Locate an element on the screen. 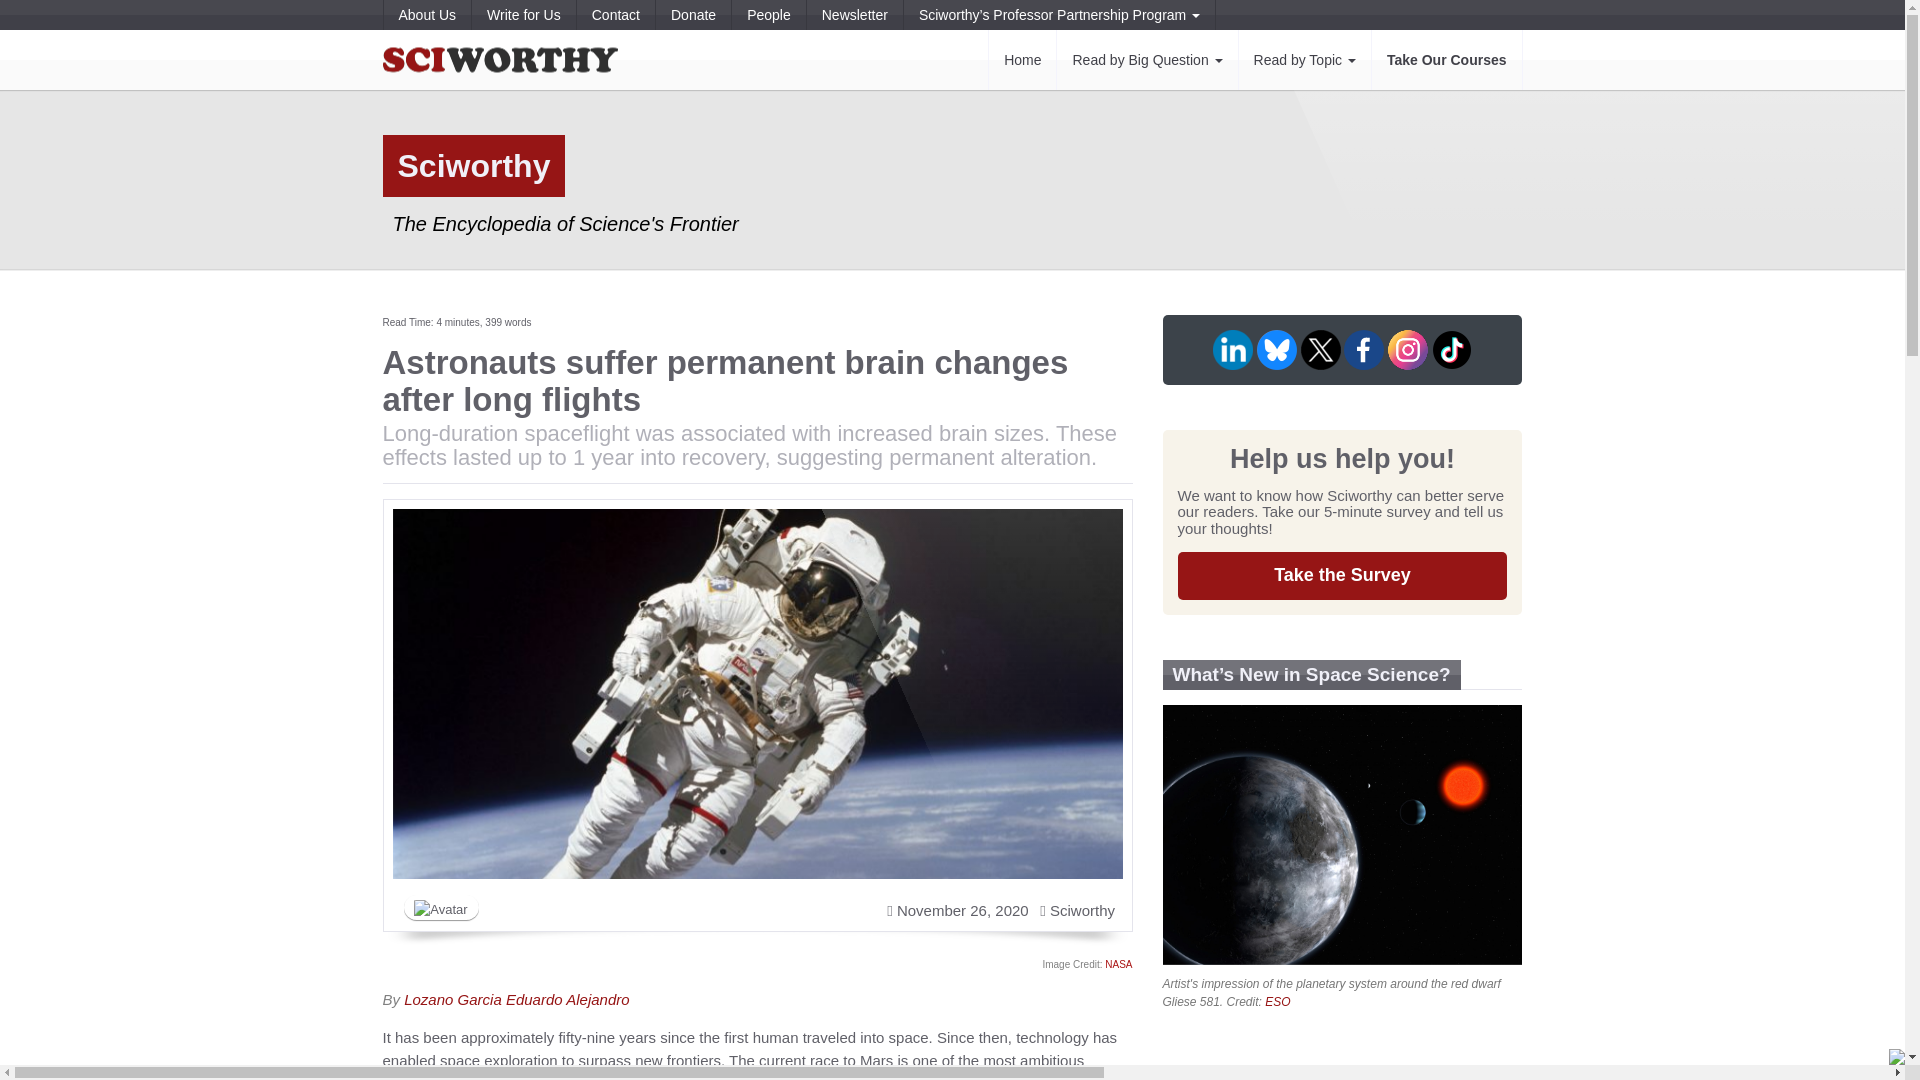 The image size is (1920, 1080). Donate is located at coordinates (692, 15).